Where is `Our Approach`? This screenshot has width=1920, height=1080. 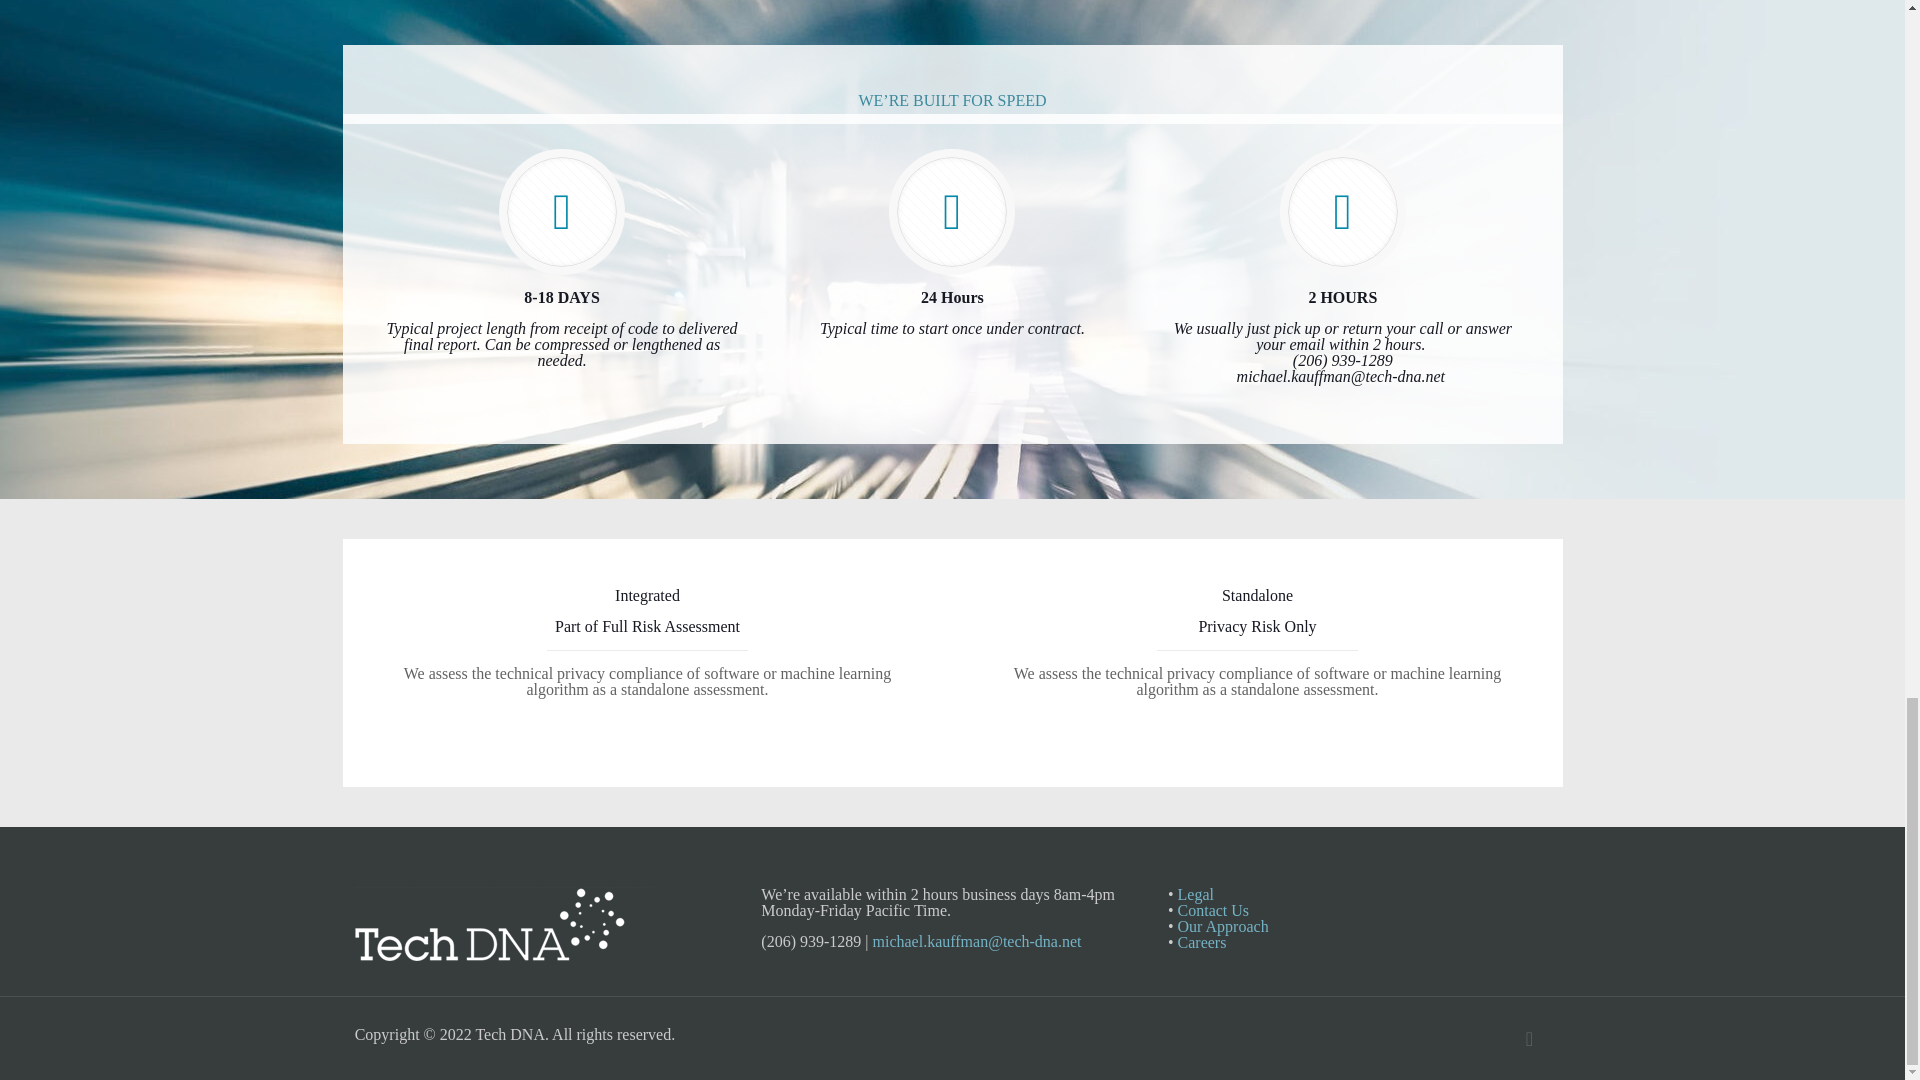 Our Approach is located at coordinates (1196, 894).